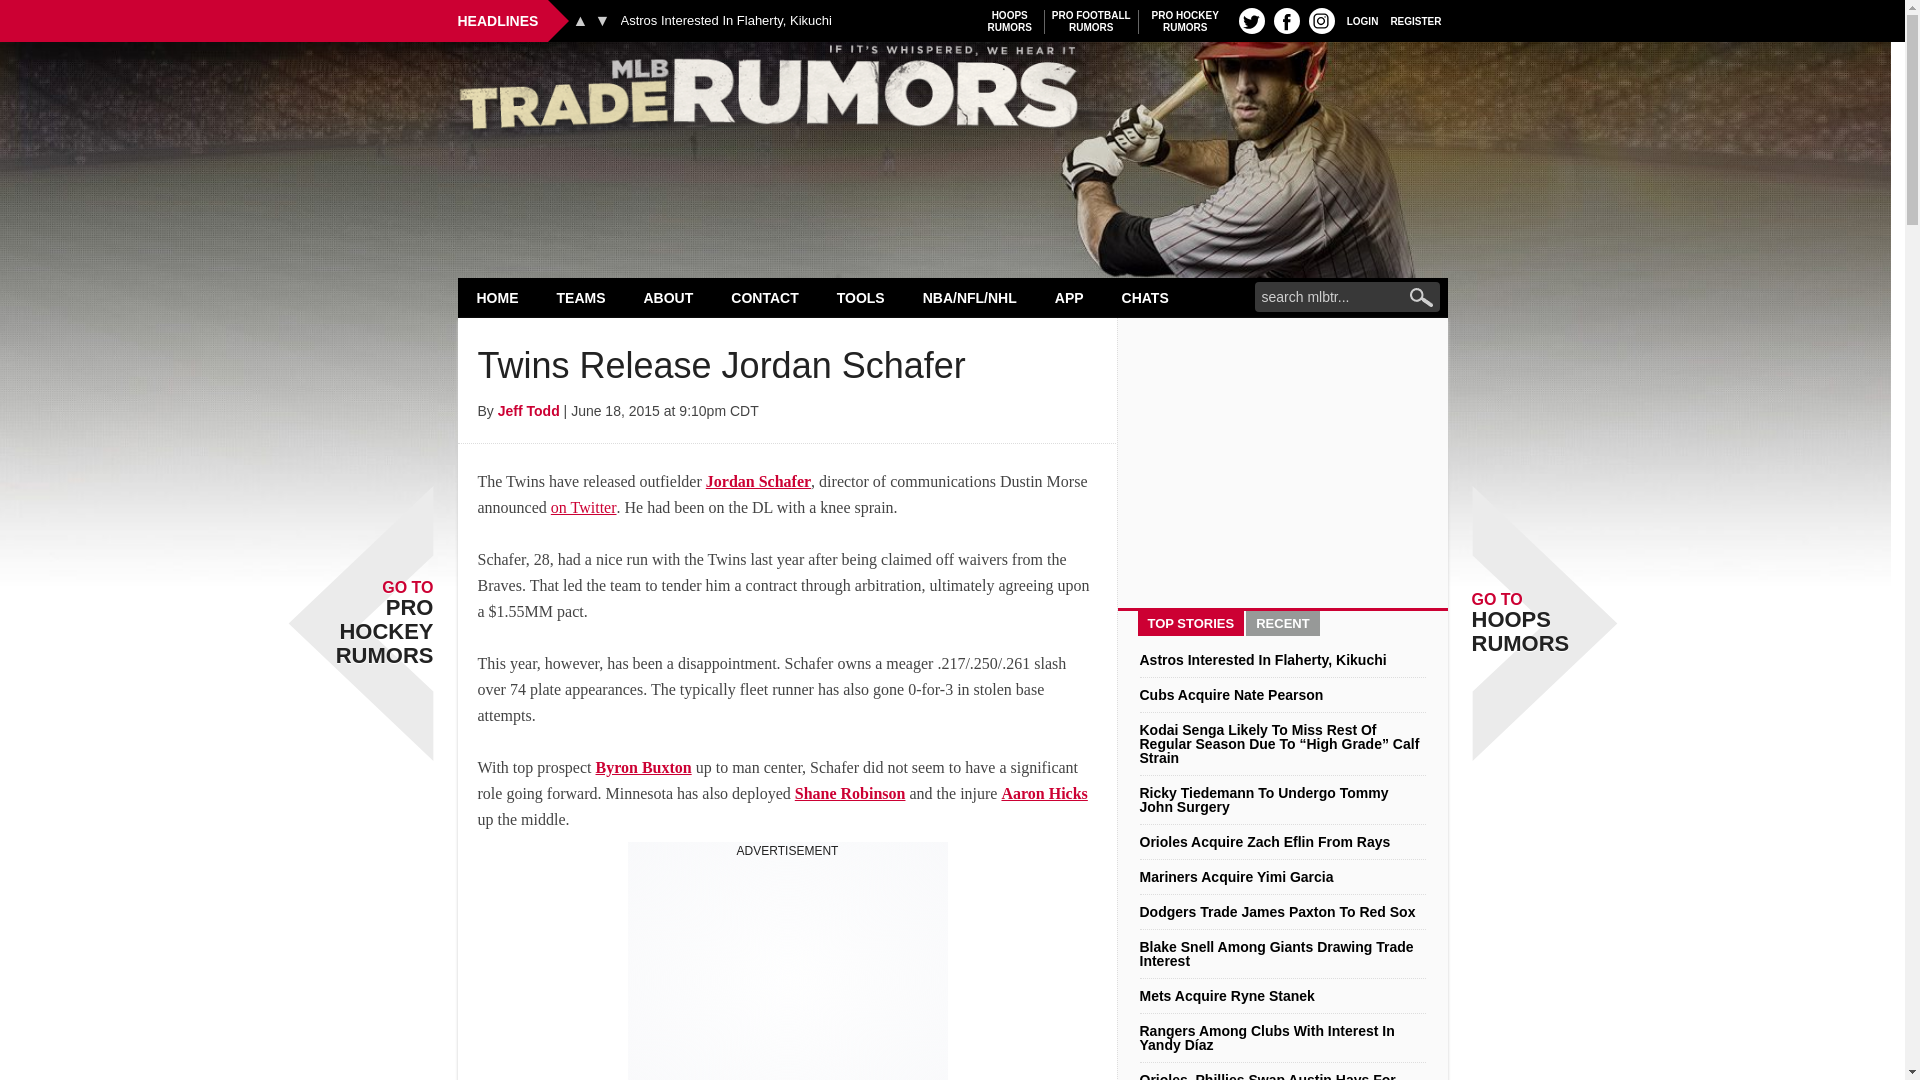  Describe the element at coordinates (952, 92) in the screenshot. I see `FB profile` at that location.